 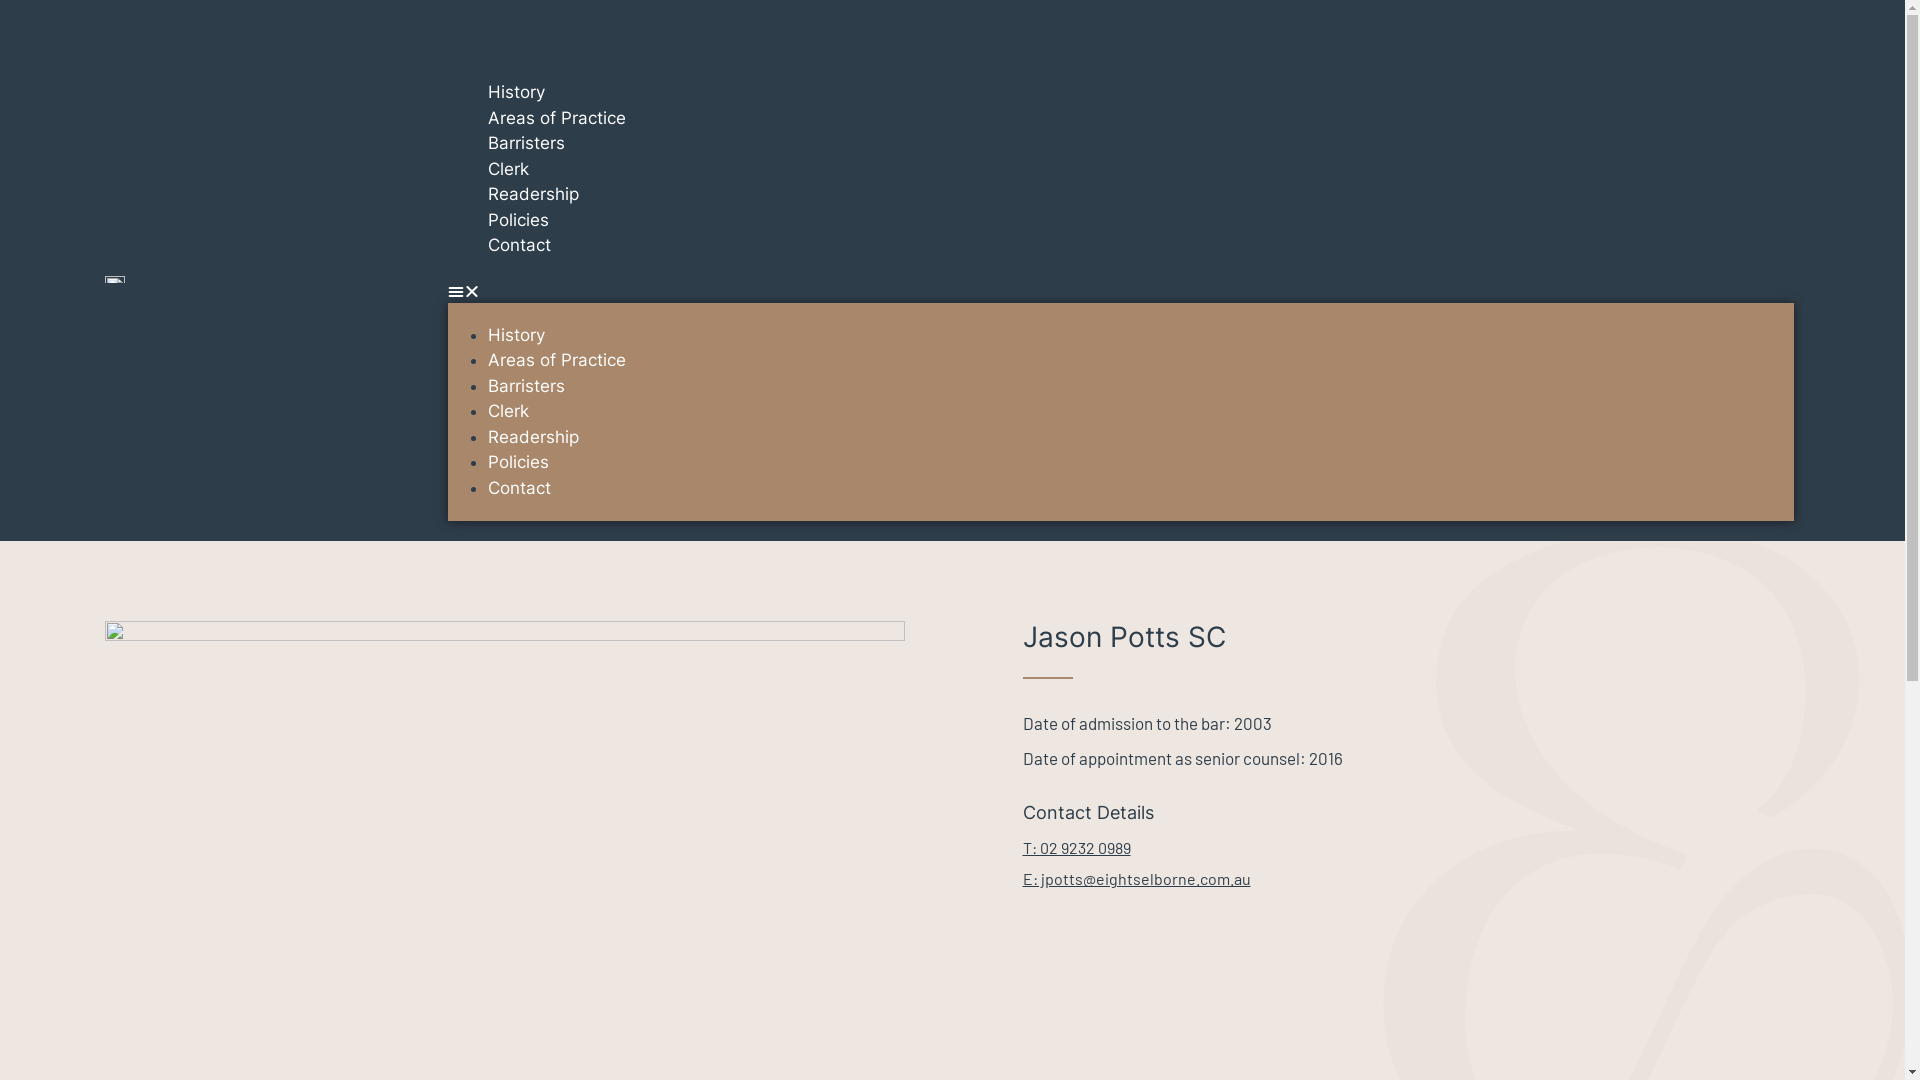 What do you see at coordinates (508, 411) in the screenshot?
I see `Clerk` at bounding box center [508, 411].